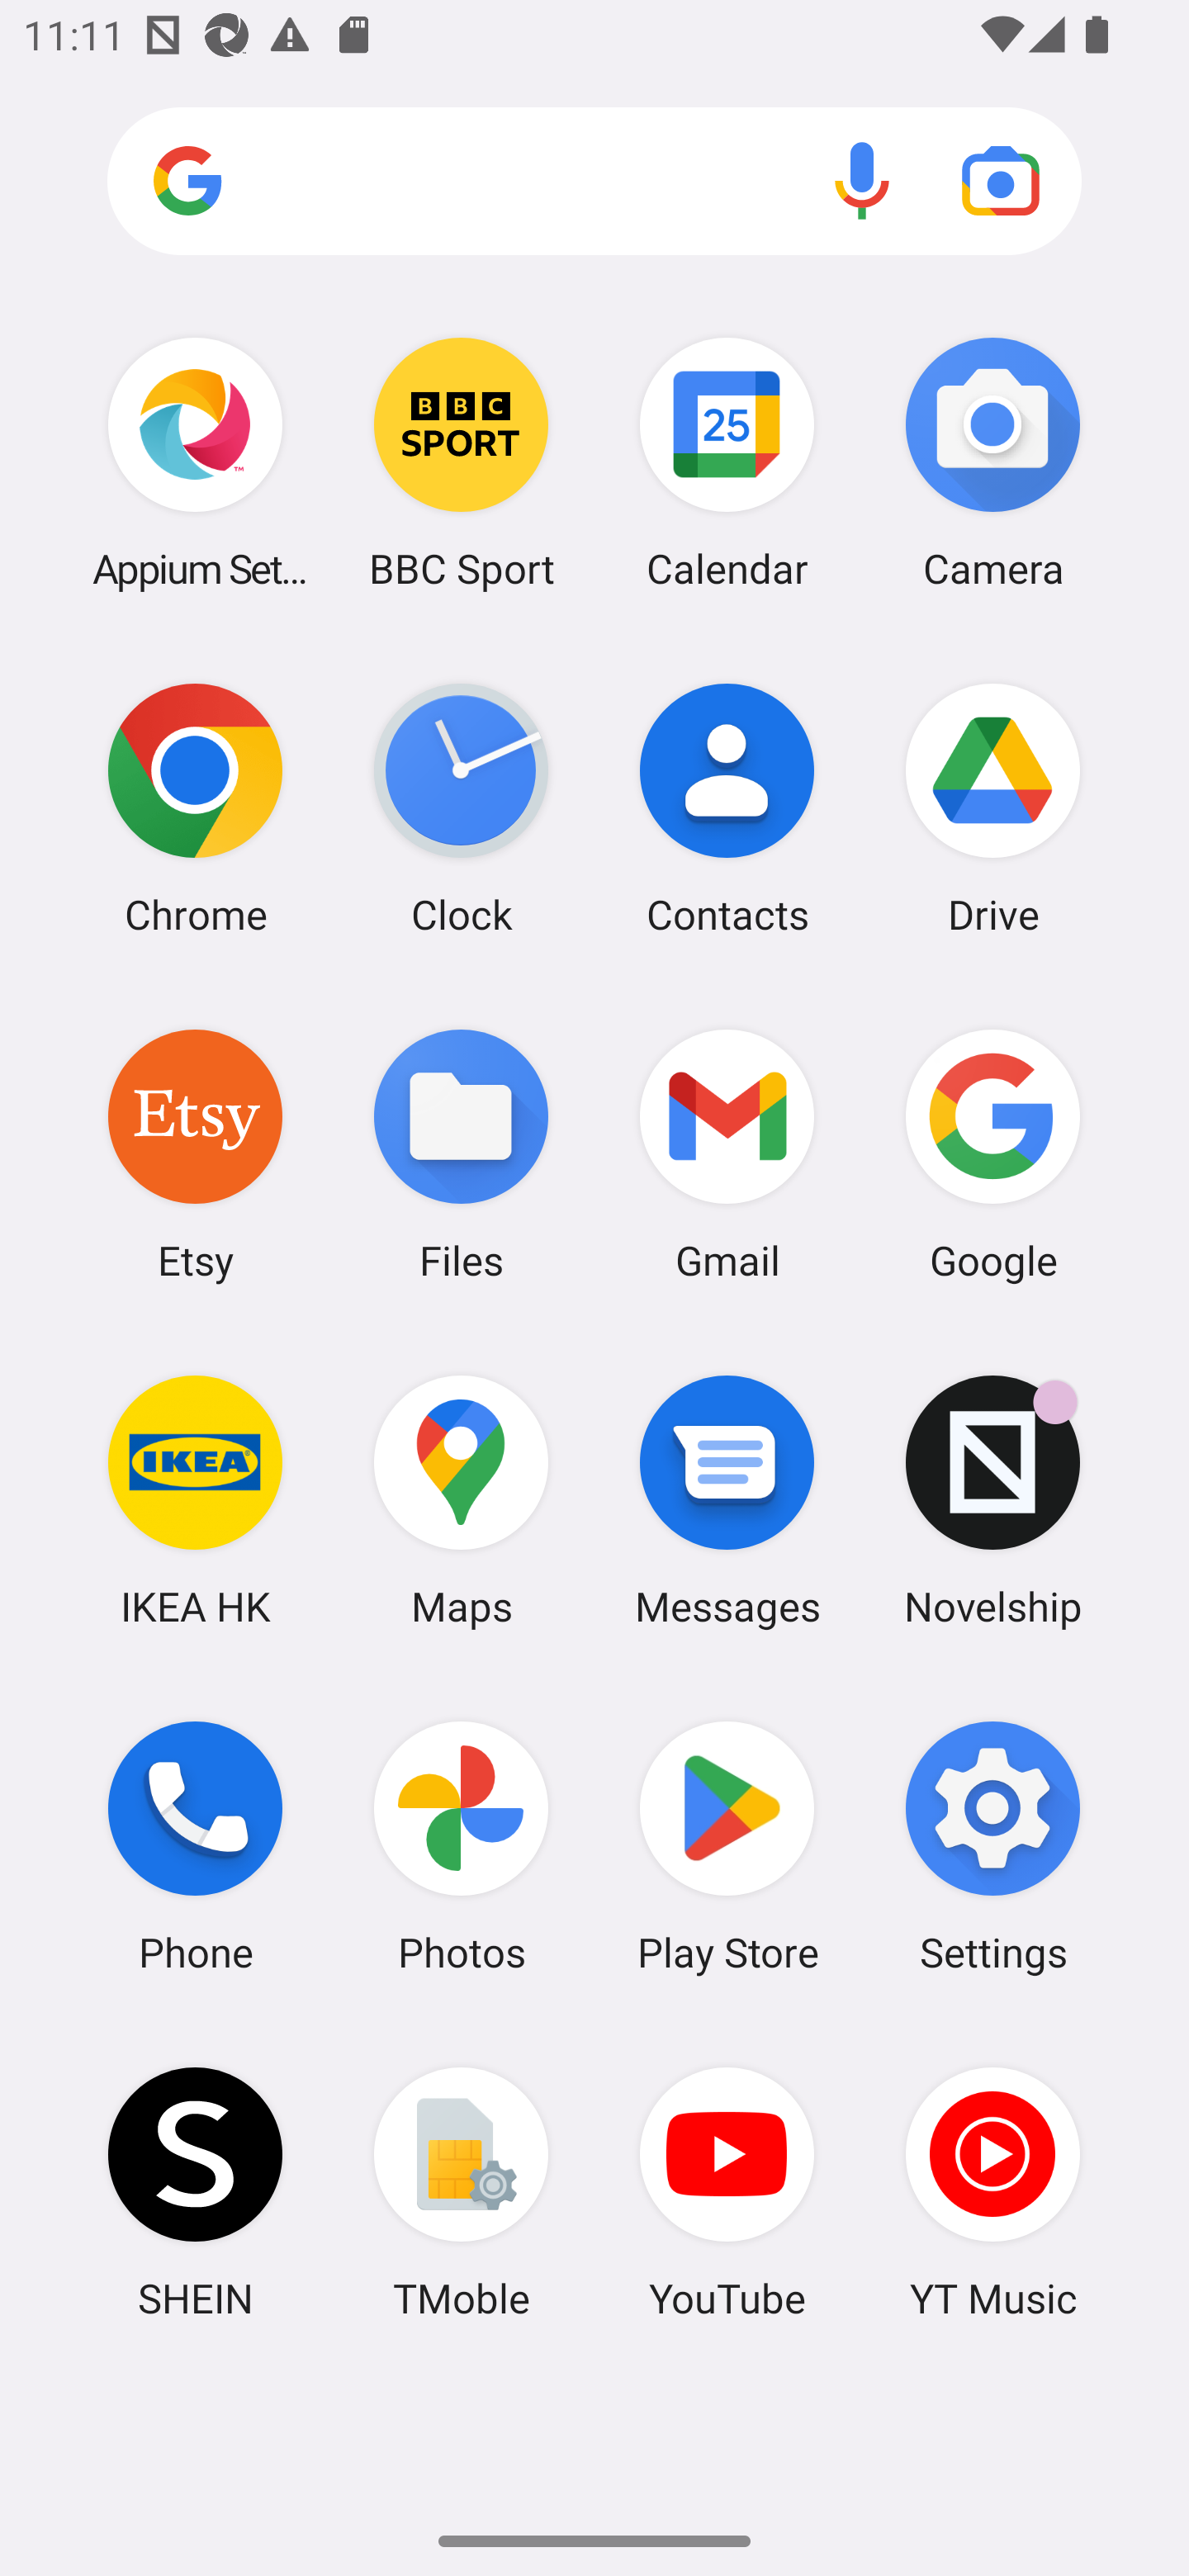 The image size is (1189, 2576). What do you see at coordinates (992, 2192) in the screenshot?
I see `YT Music` at bounding box center [992, 2192].